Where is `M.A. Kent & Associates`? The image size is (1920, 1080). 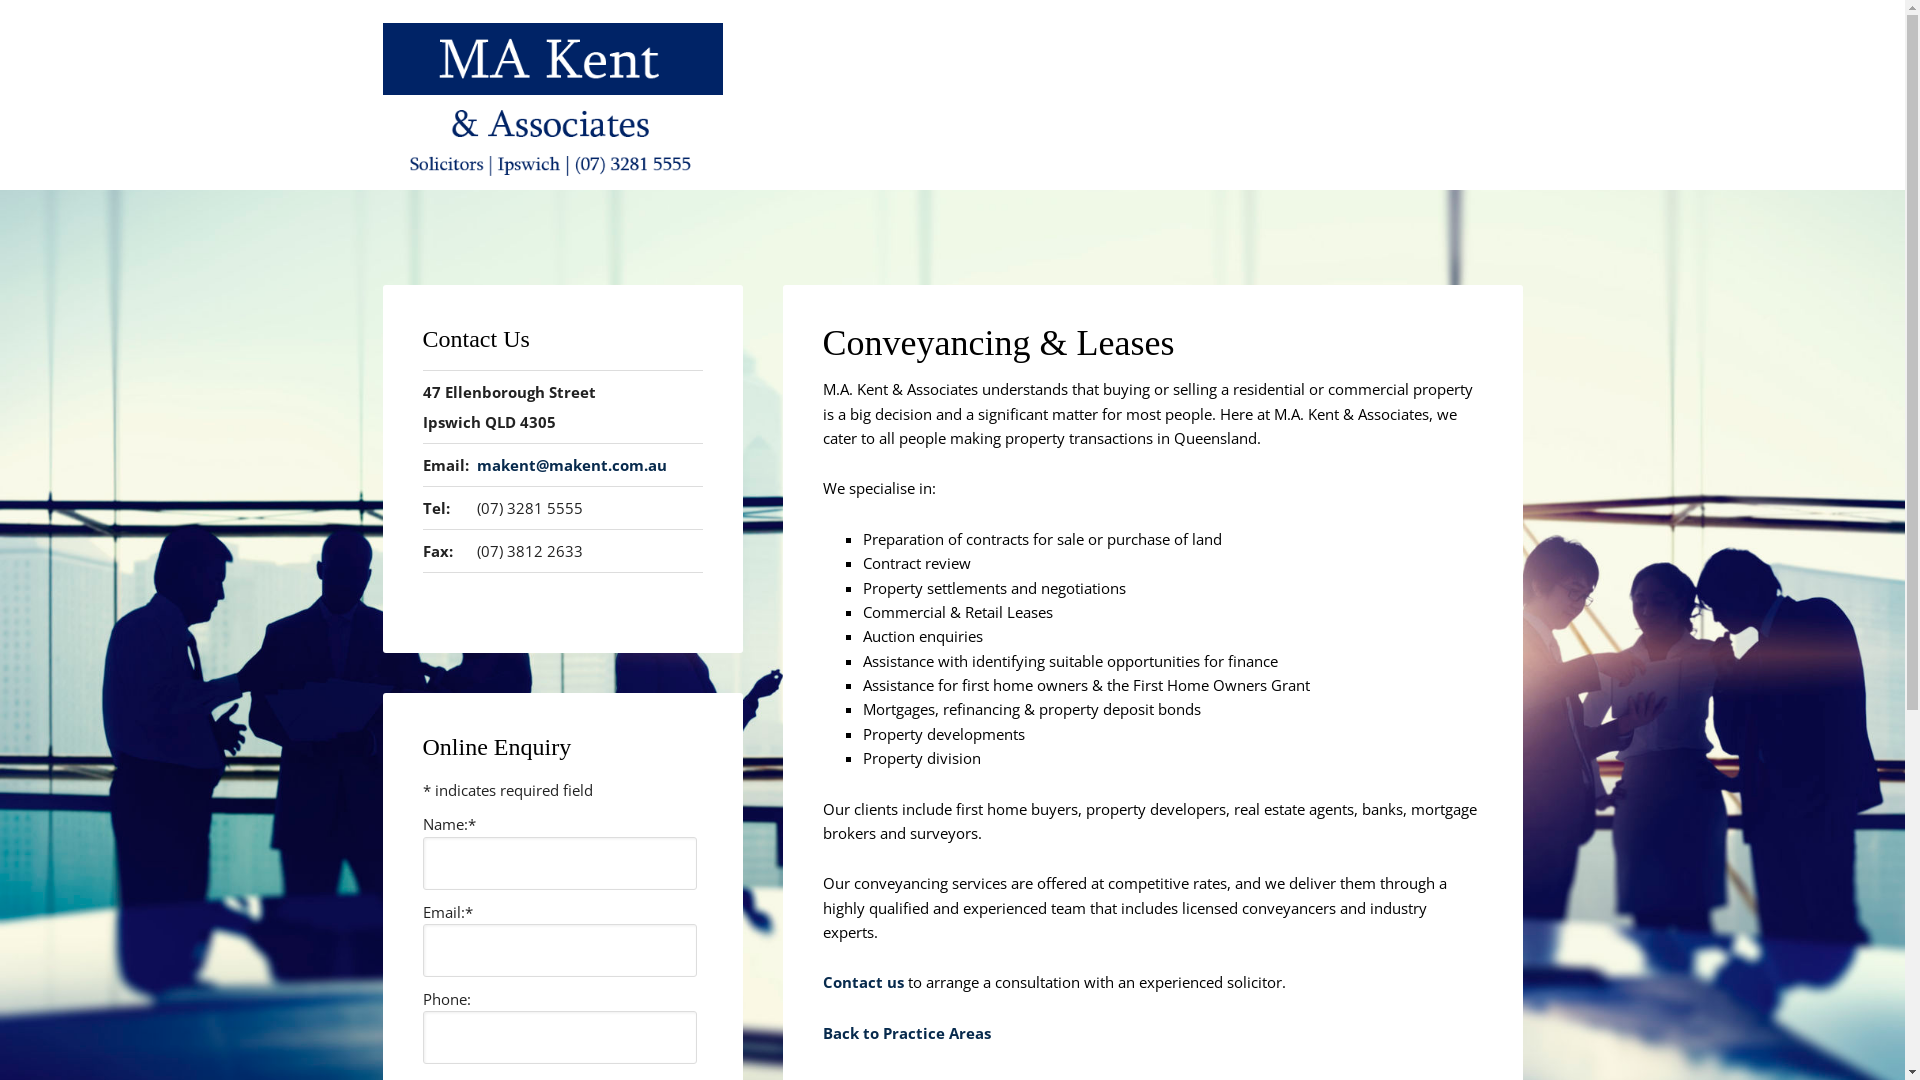
M.A. Kent & Associates is located at coordinates (552, 158).